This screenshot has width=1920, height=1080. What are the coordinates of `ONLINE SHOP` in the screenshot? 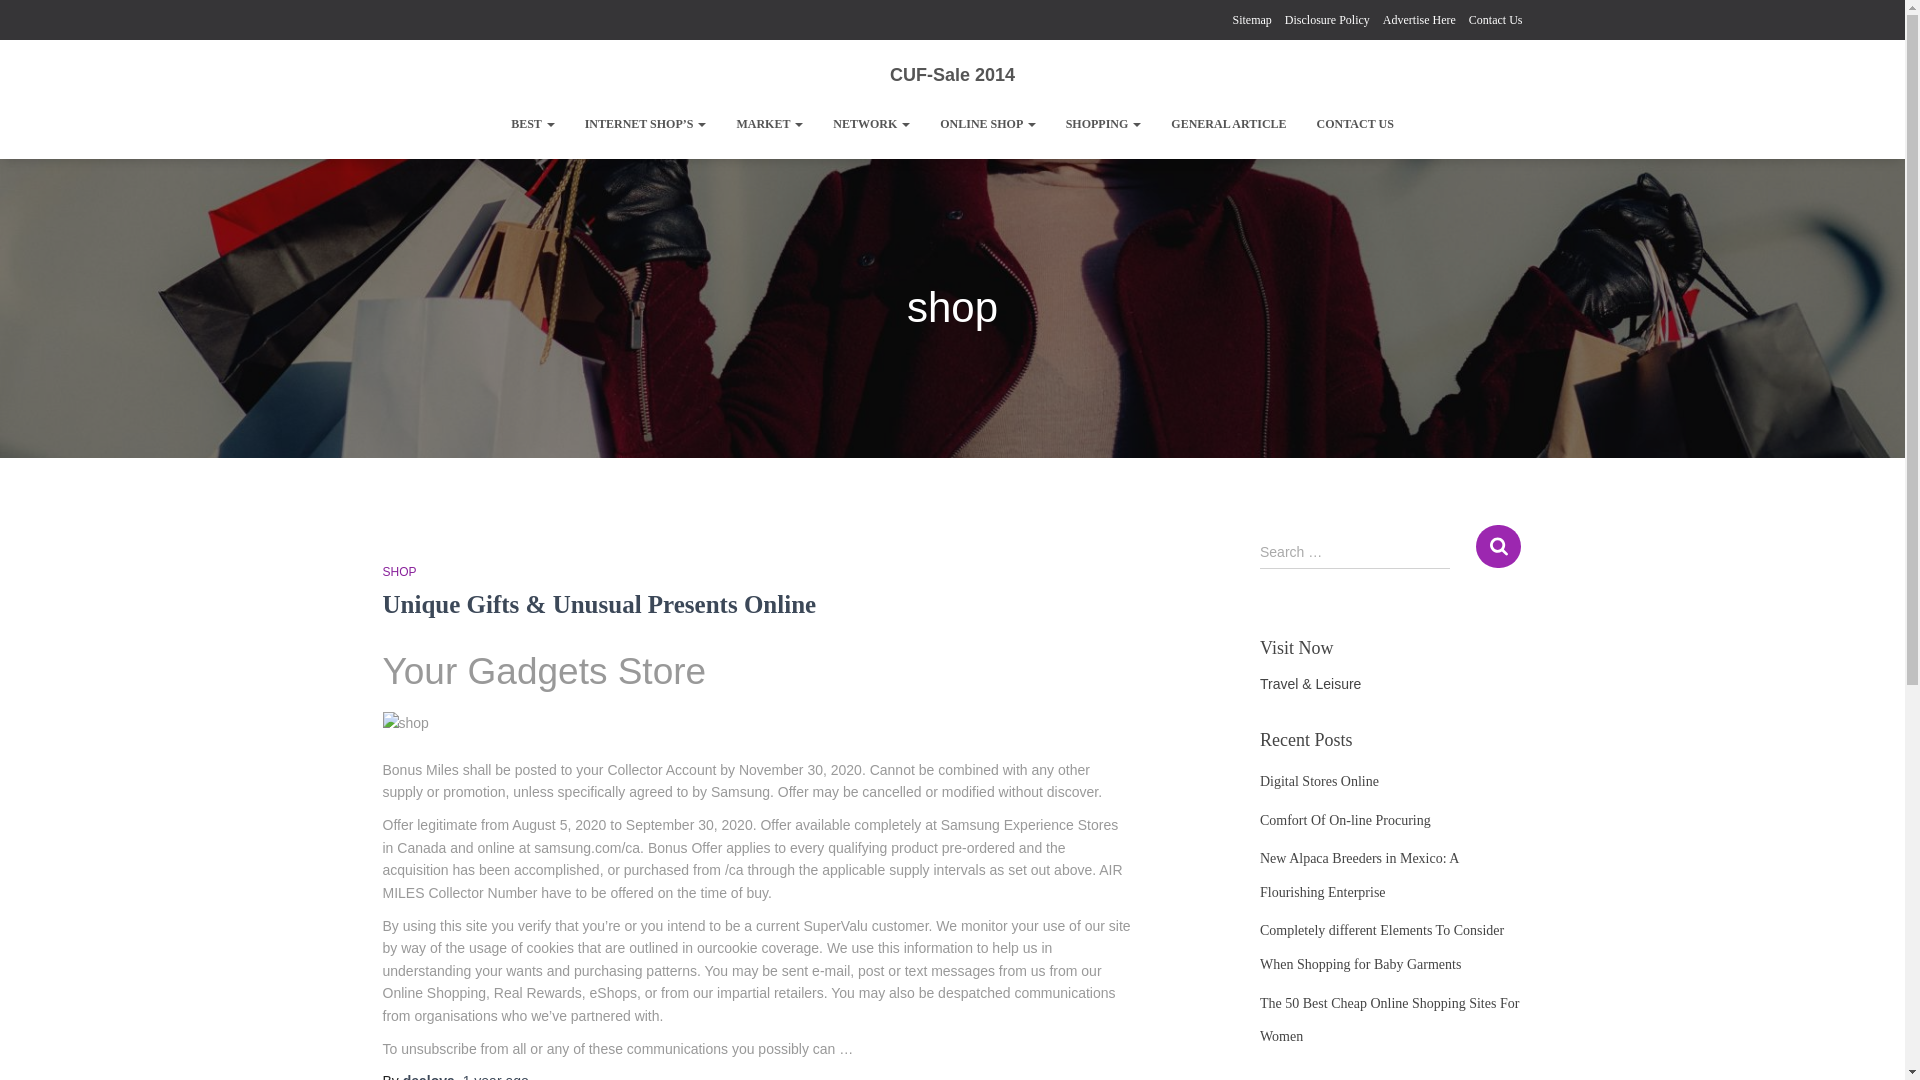 It's located at (988, 124).